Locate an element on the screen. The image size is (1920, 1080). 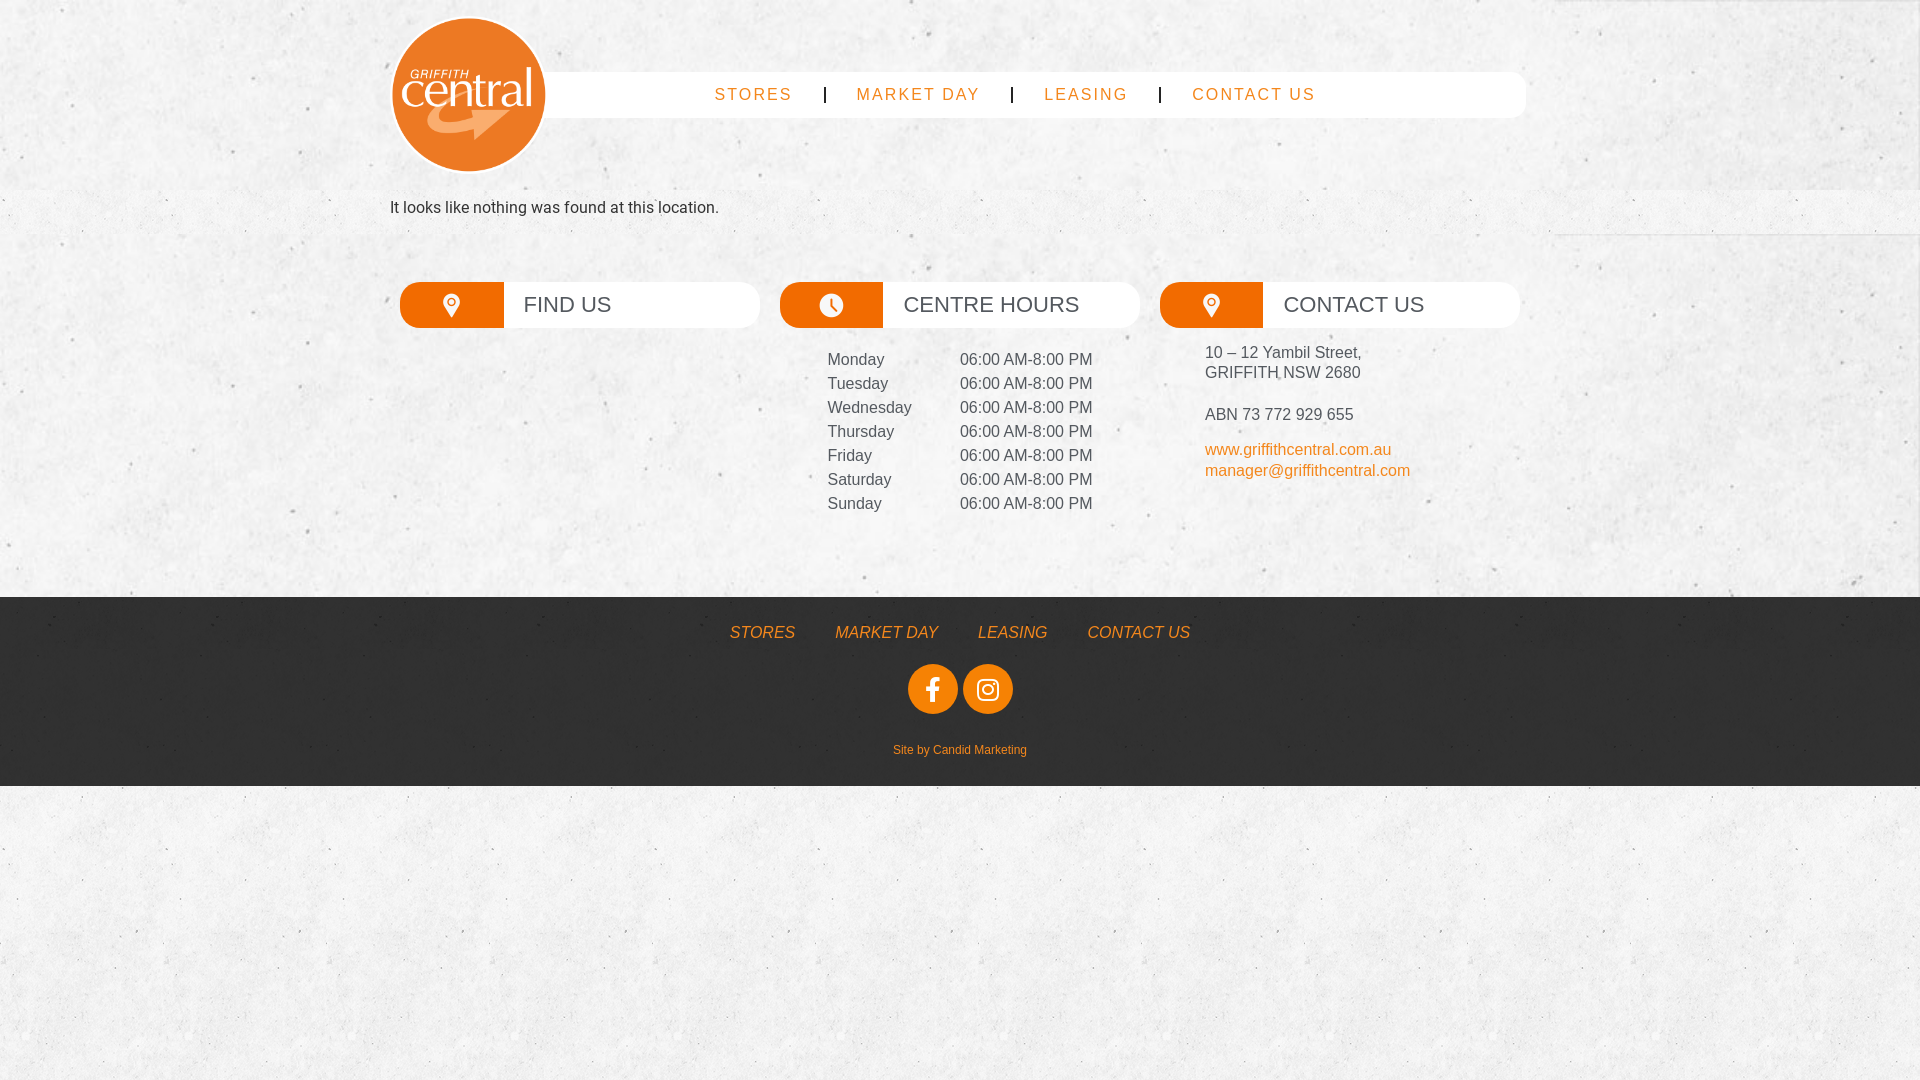
UBICACION is located at coordinates (452, 306).